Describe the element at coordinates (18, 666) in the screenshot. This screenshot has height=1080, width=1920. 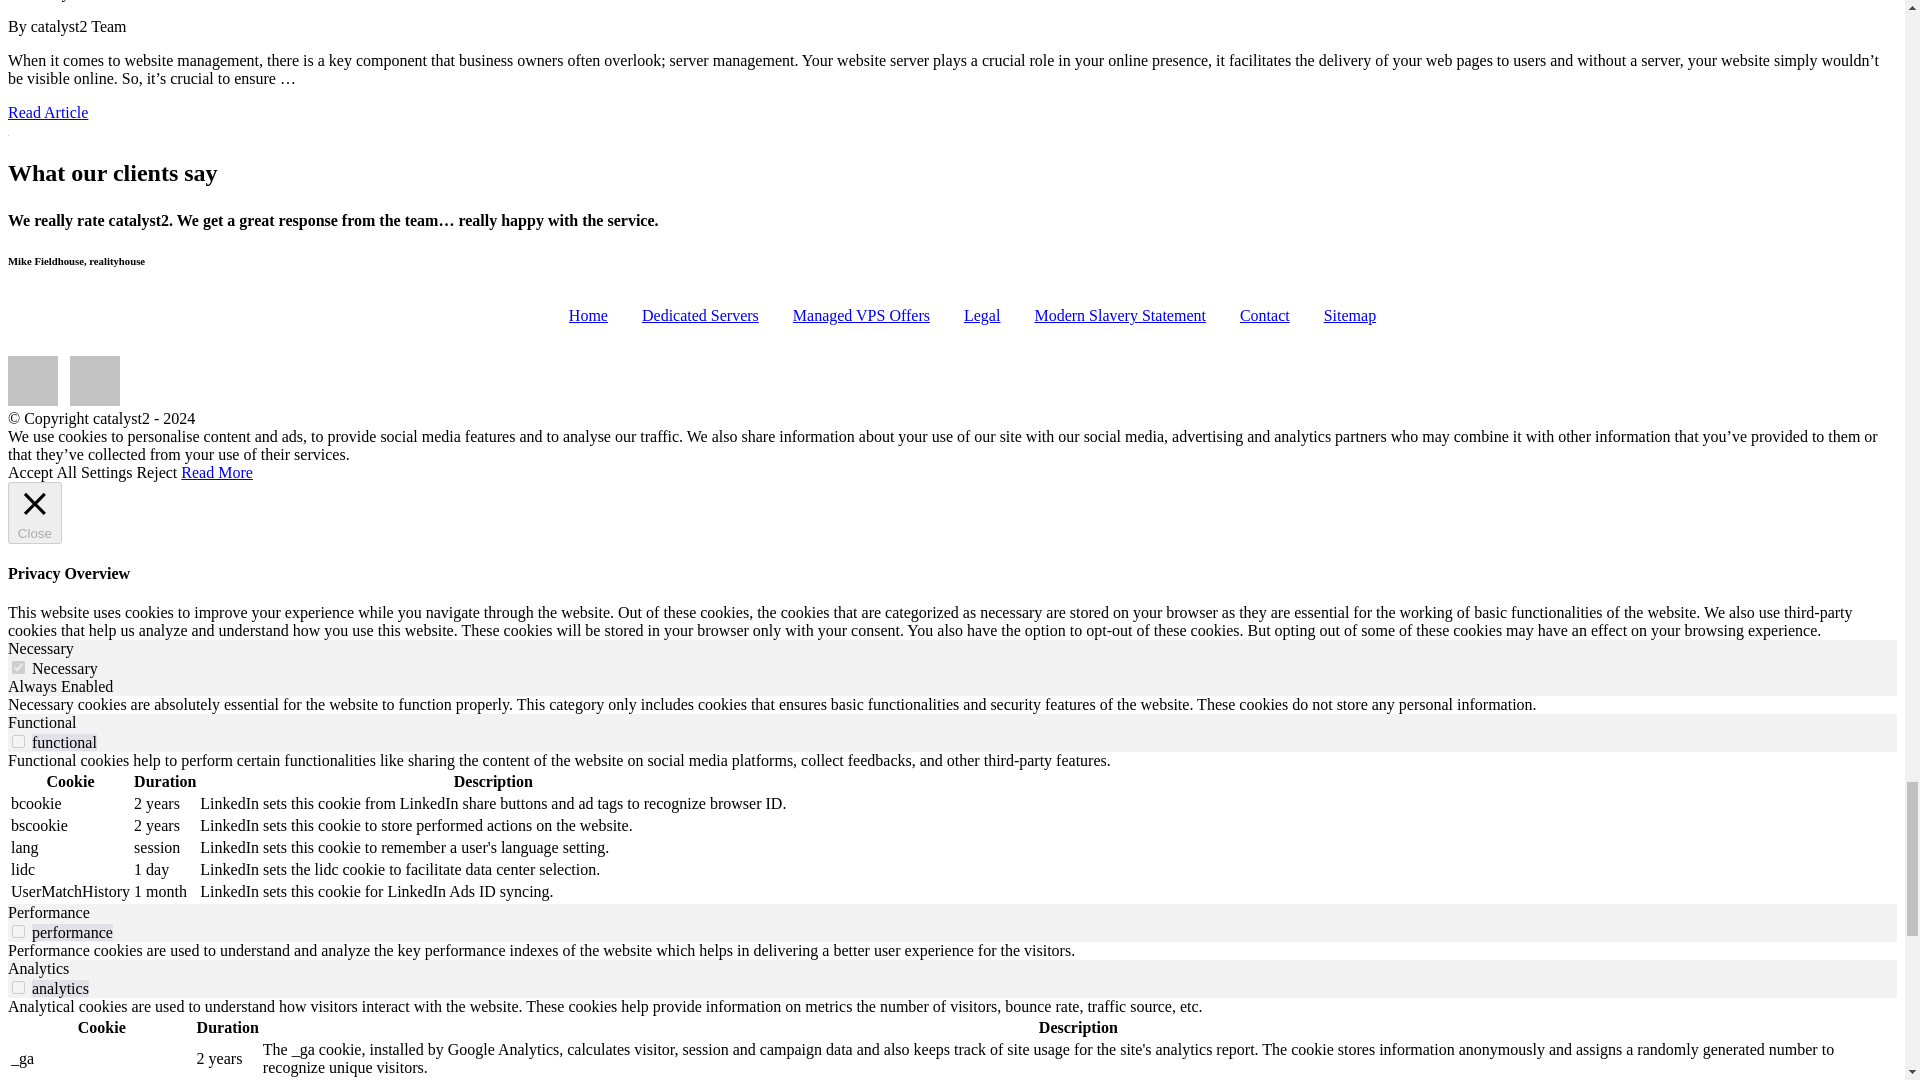
I see `on` at that location.